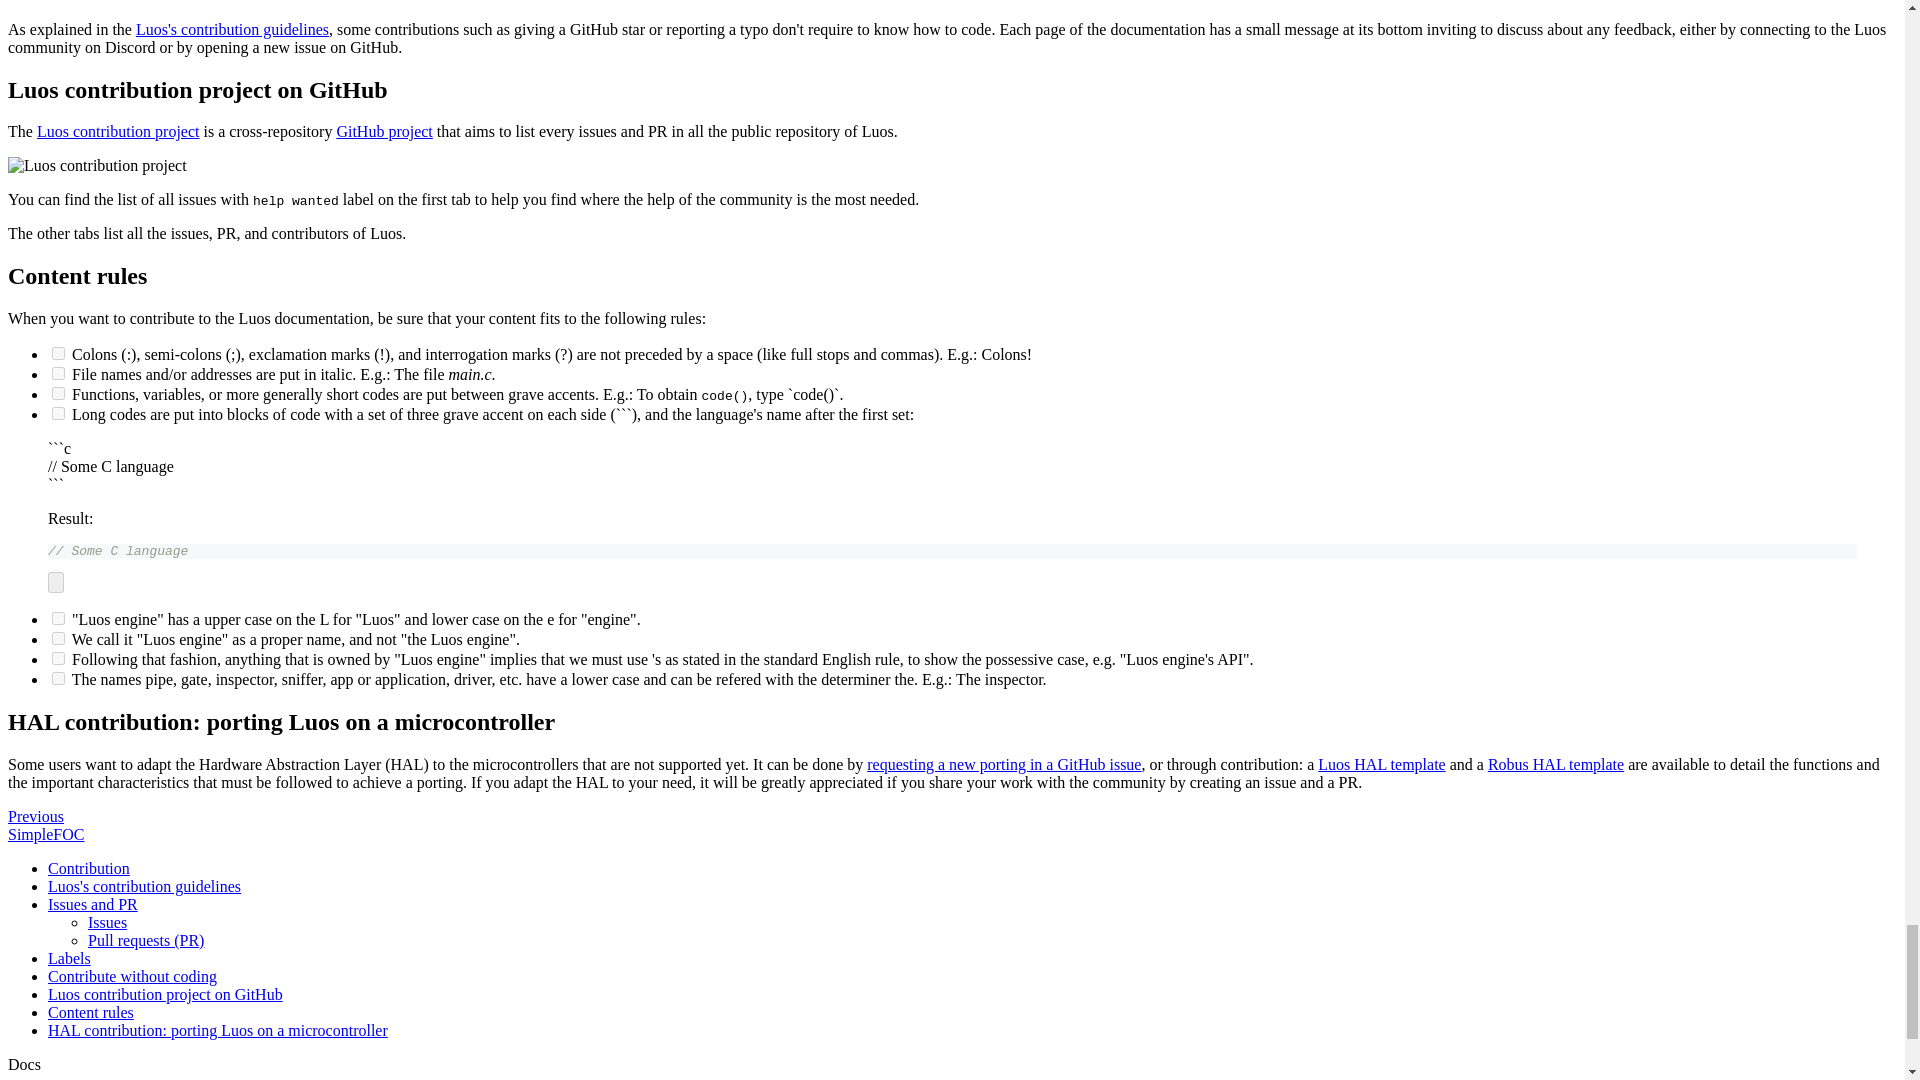  What do you see at coordinates (58, 374) in the screenshot?
I see `on` at bounding box center [58, 374].